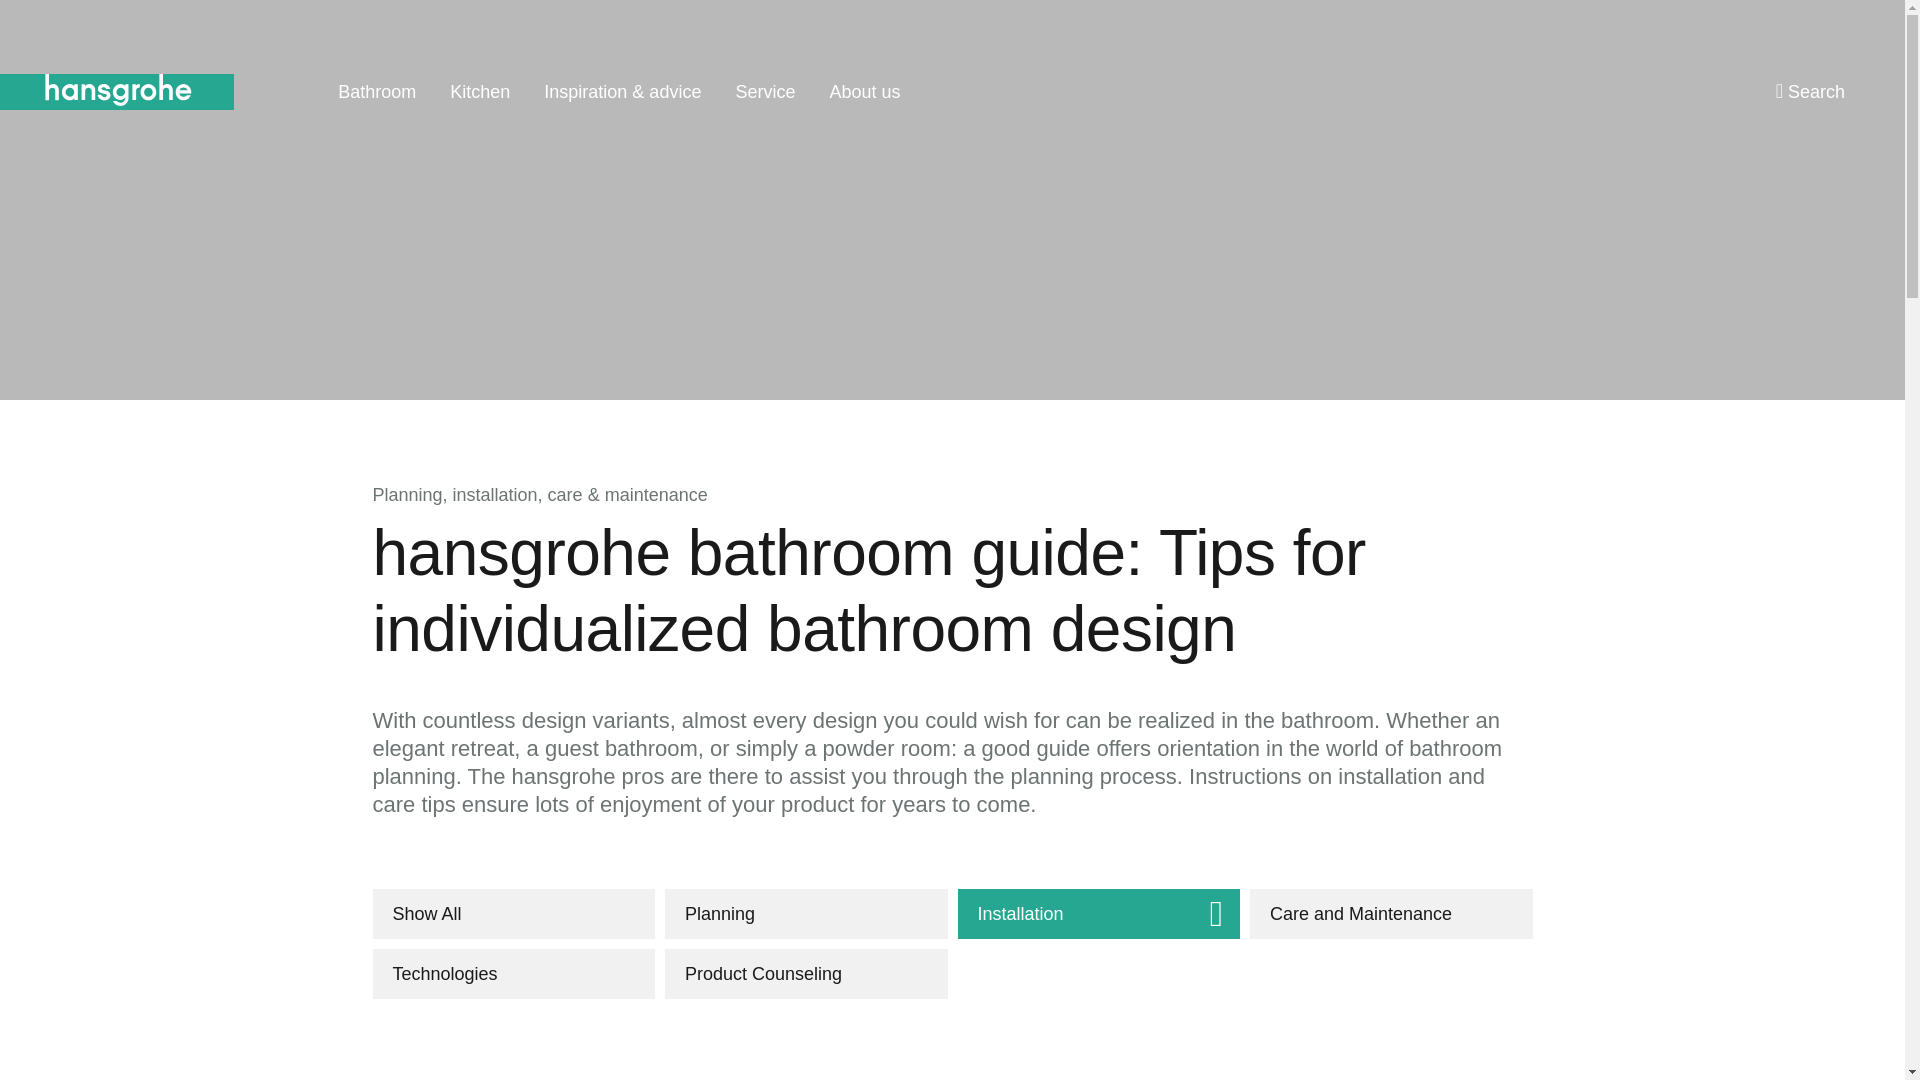  Describe the element at coordinates (480, 92) in the screenshot. I see `Kitchen` at that location.